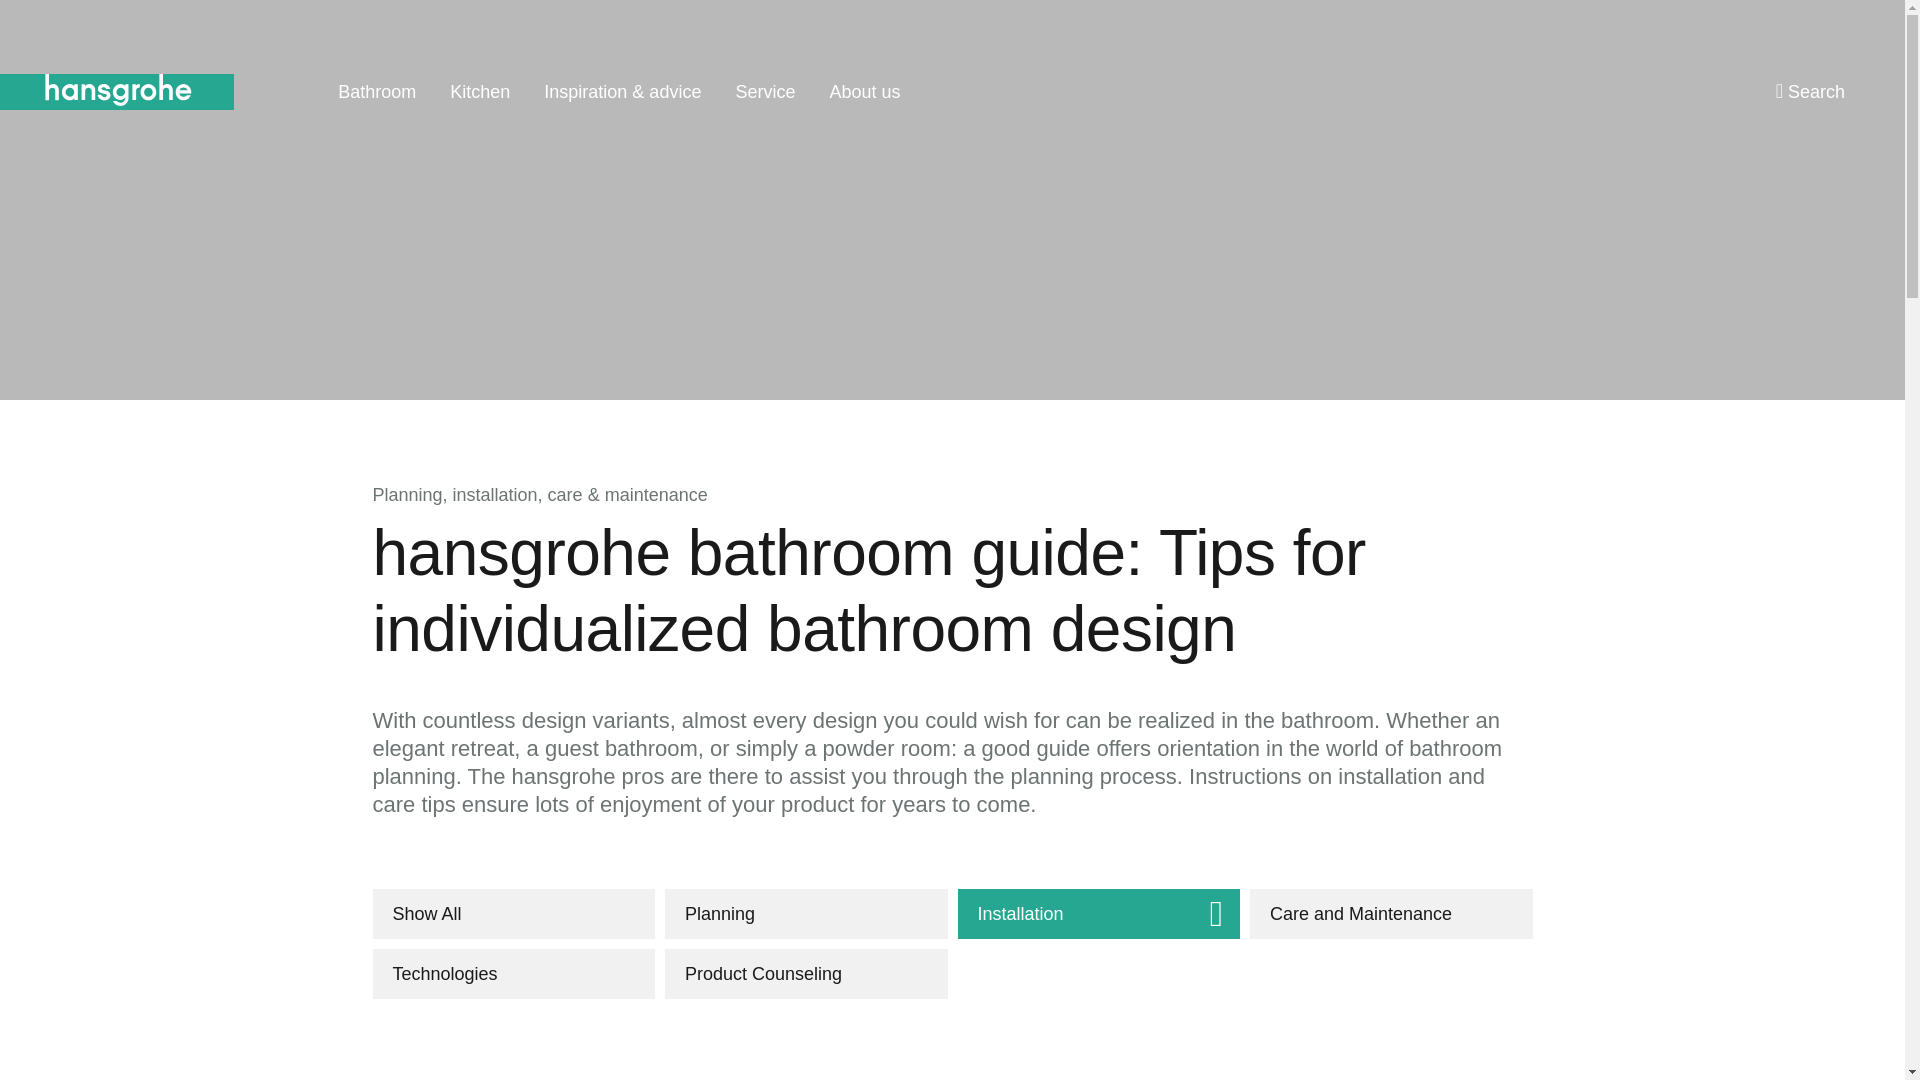  Describe the element at coordinates (480, 92) in the screenshot. I see `Kitchen` at that location.